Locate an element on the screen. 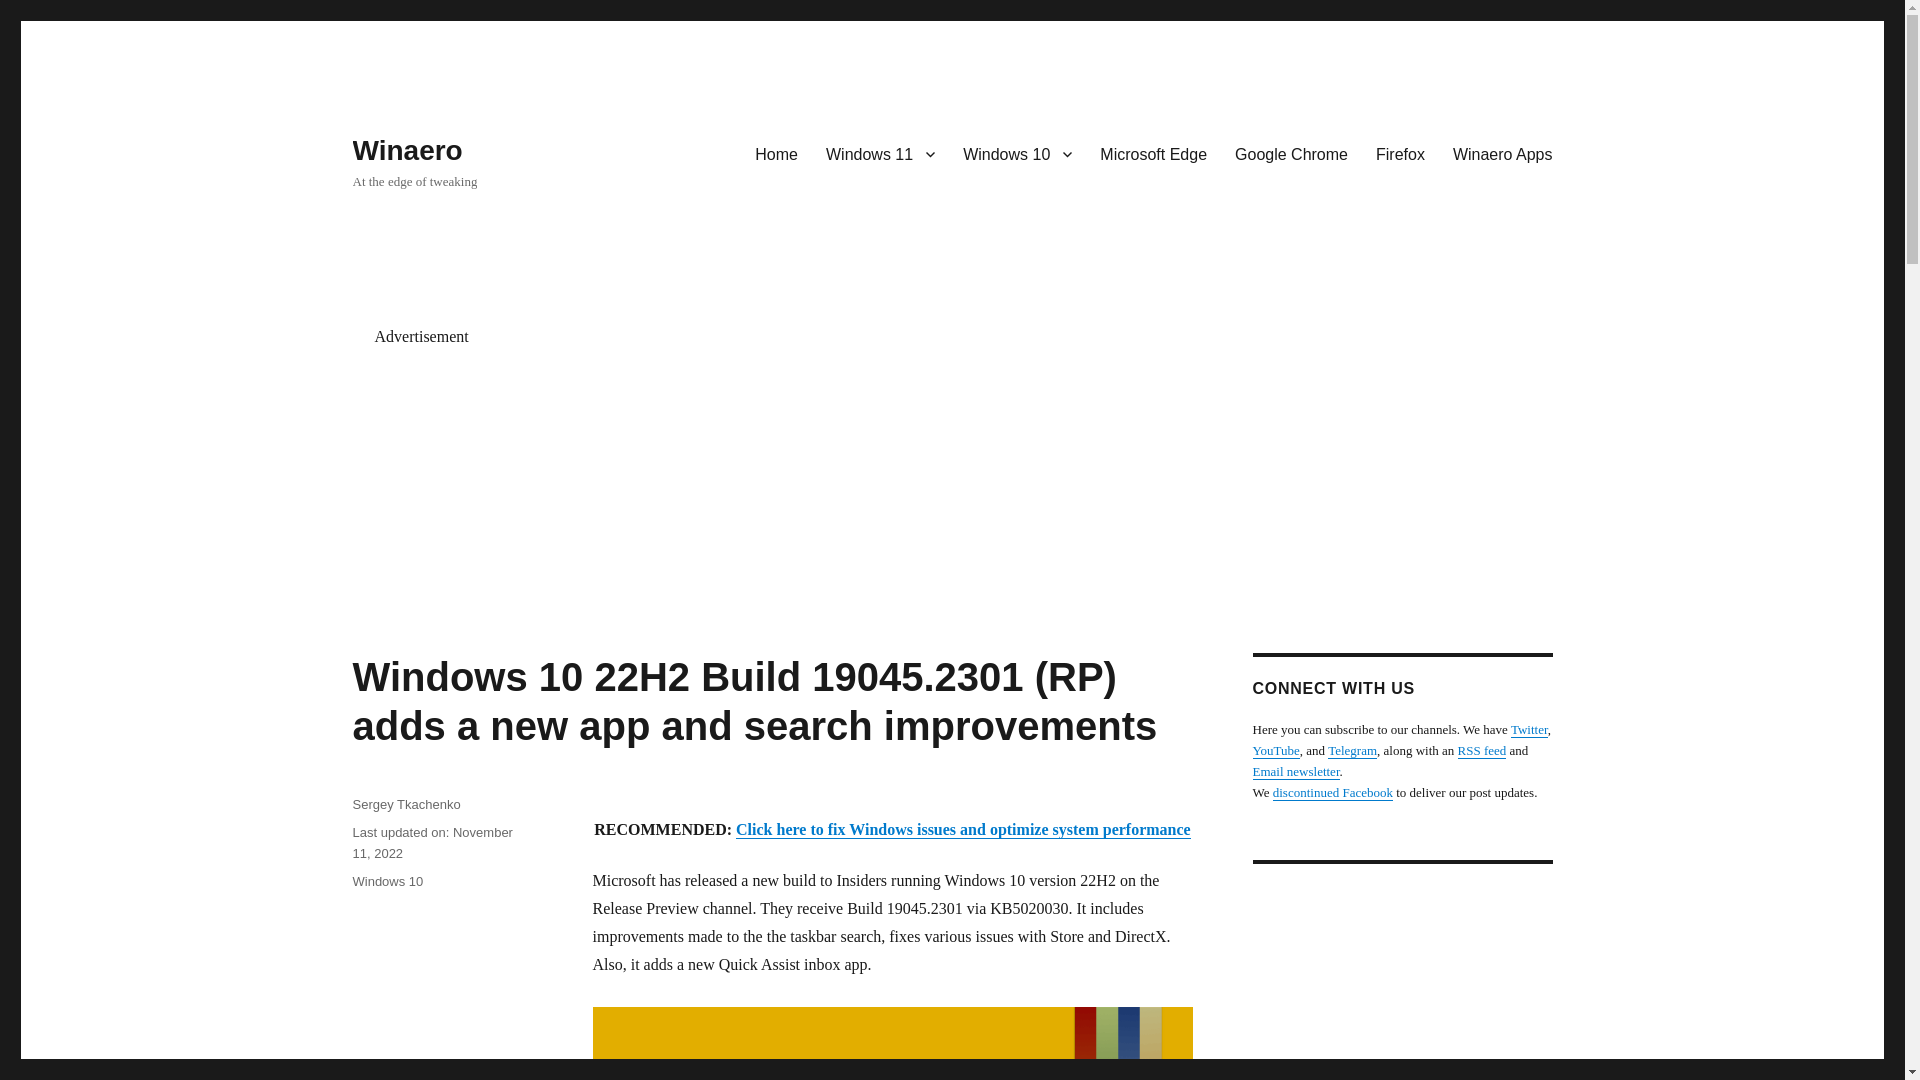 The image size is (1920, 1080). Home is located at coordinates (776, 153).